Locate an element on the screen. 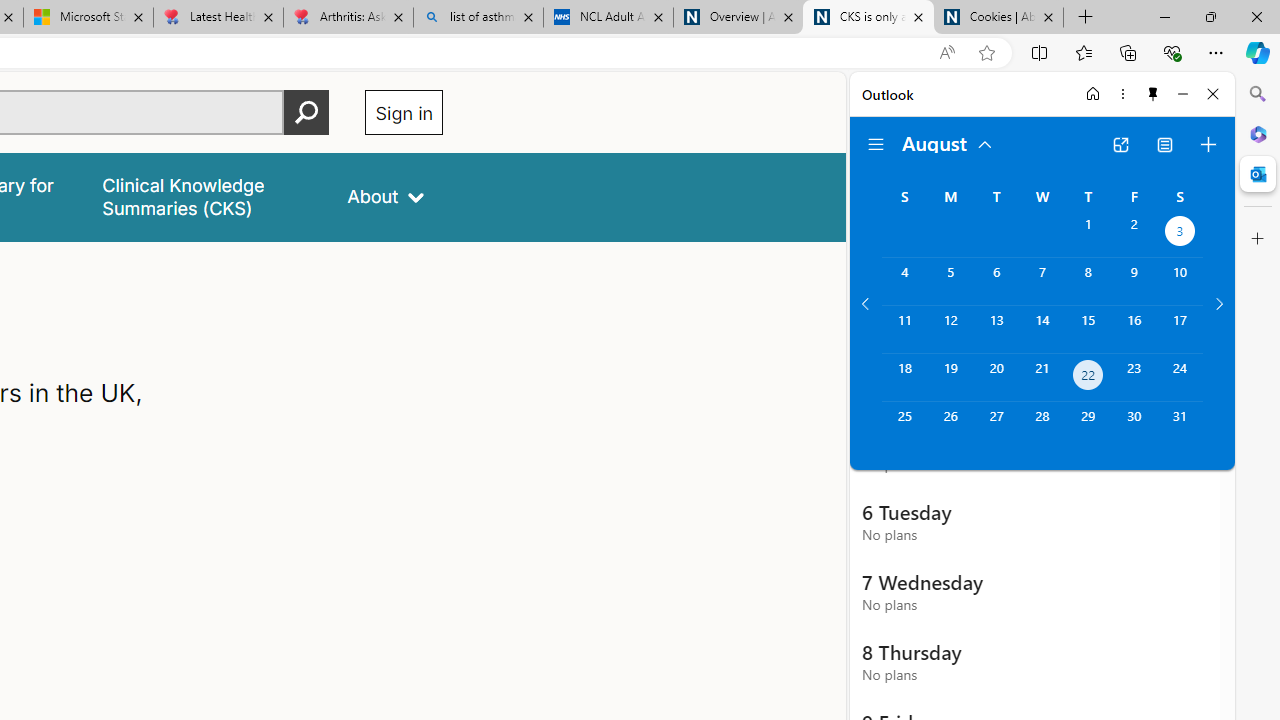 The image size is (1280, 720). Tuesday, August 20, 2024.  is located at coordinates (996, 378).